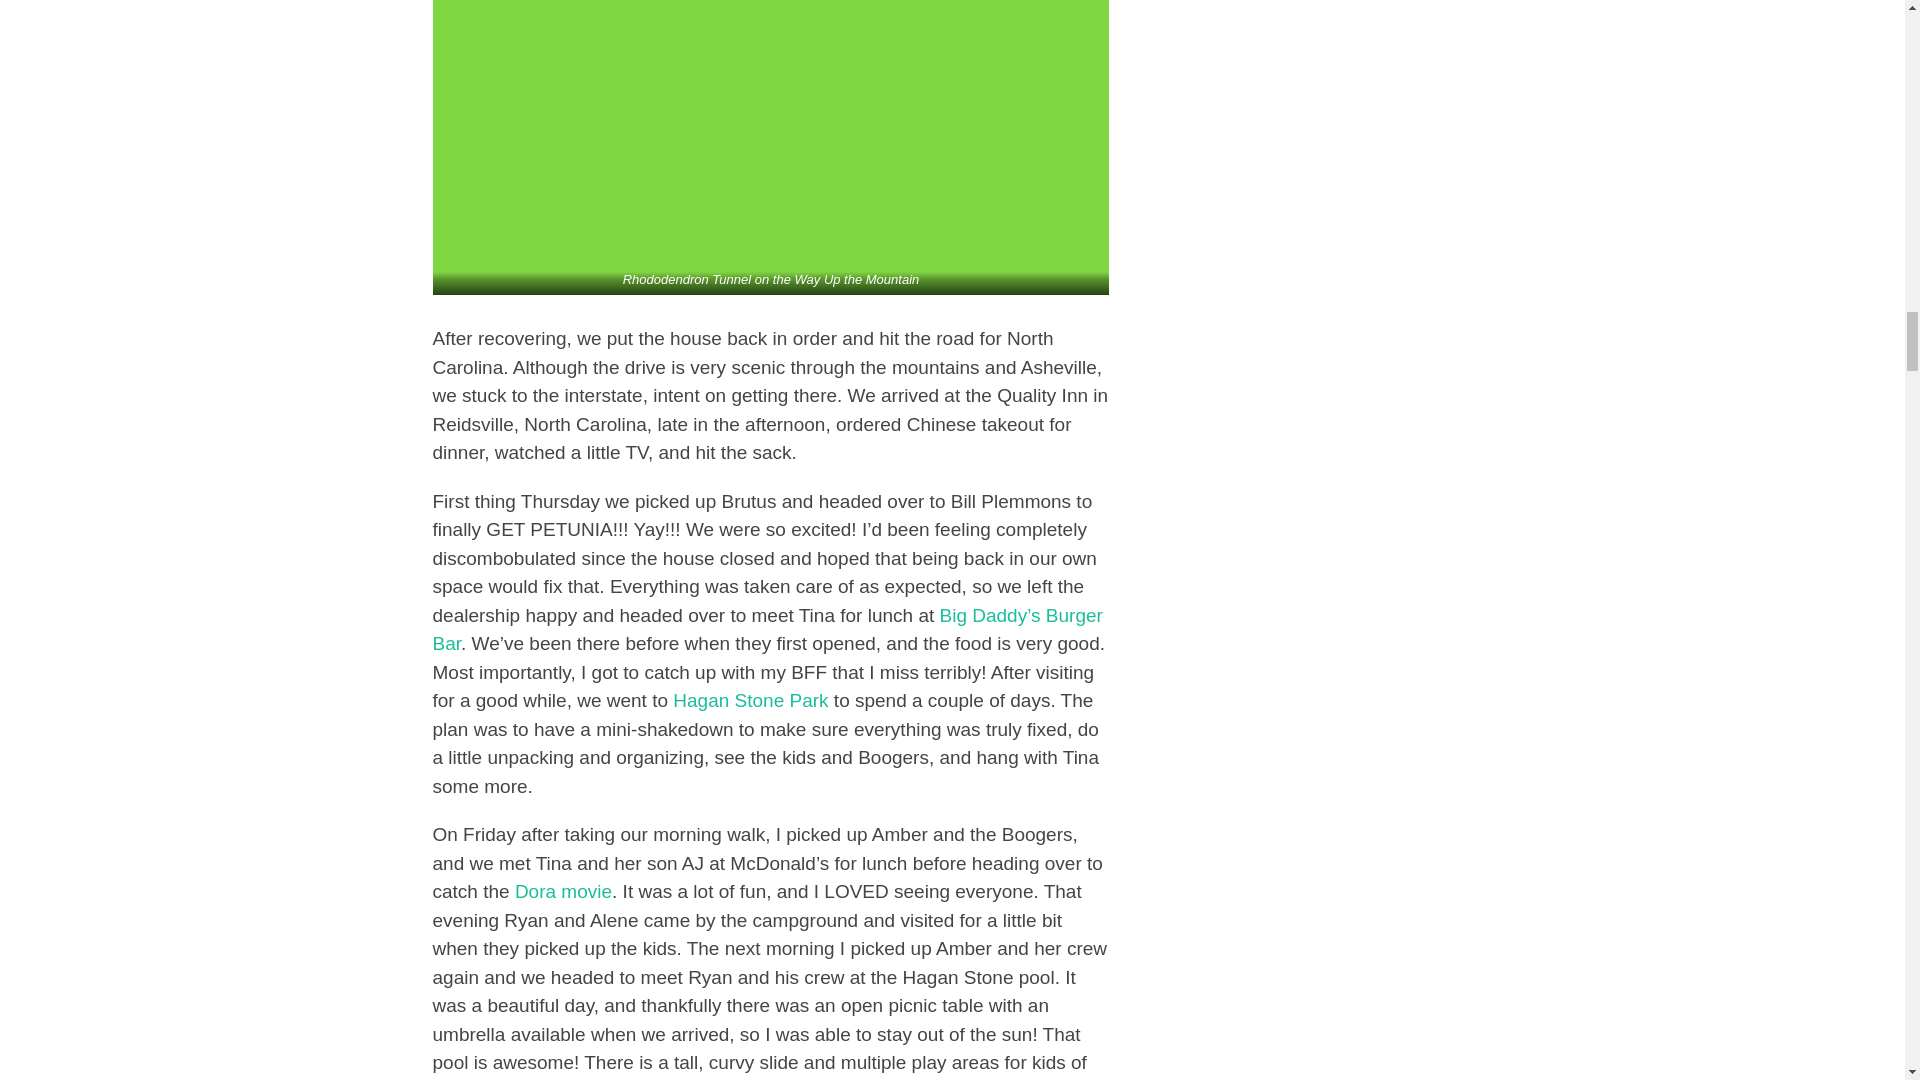 The image size is (1920, 1080). Describe the element at coordinates (750, 700) in the screenshot. I see `Hagan Stone Park` at that location.